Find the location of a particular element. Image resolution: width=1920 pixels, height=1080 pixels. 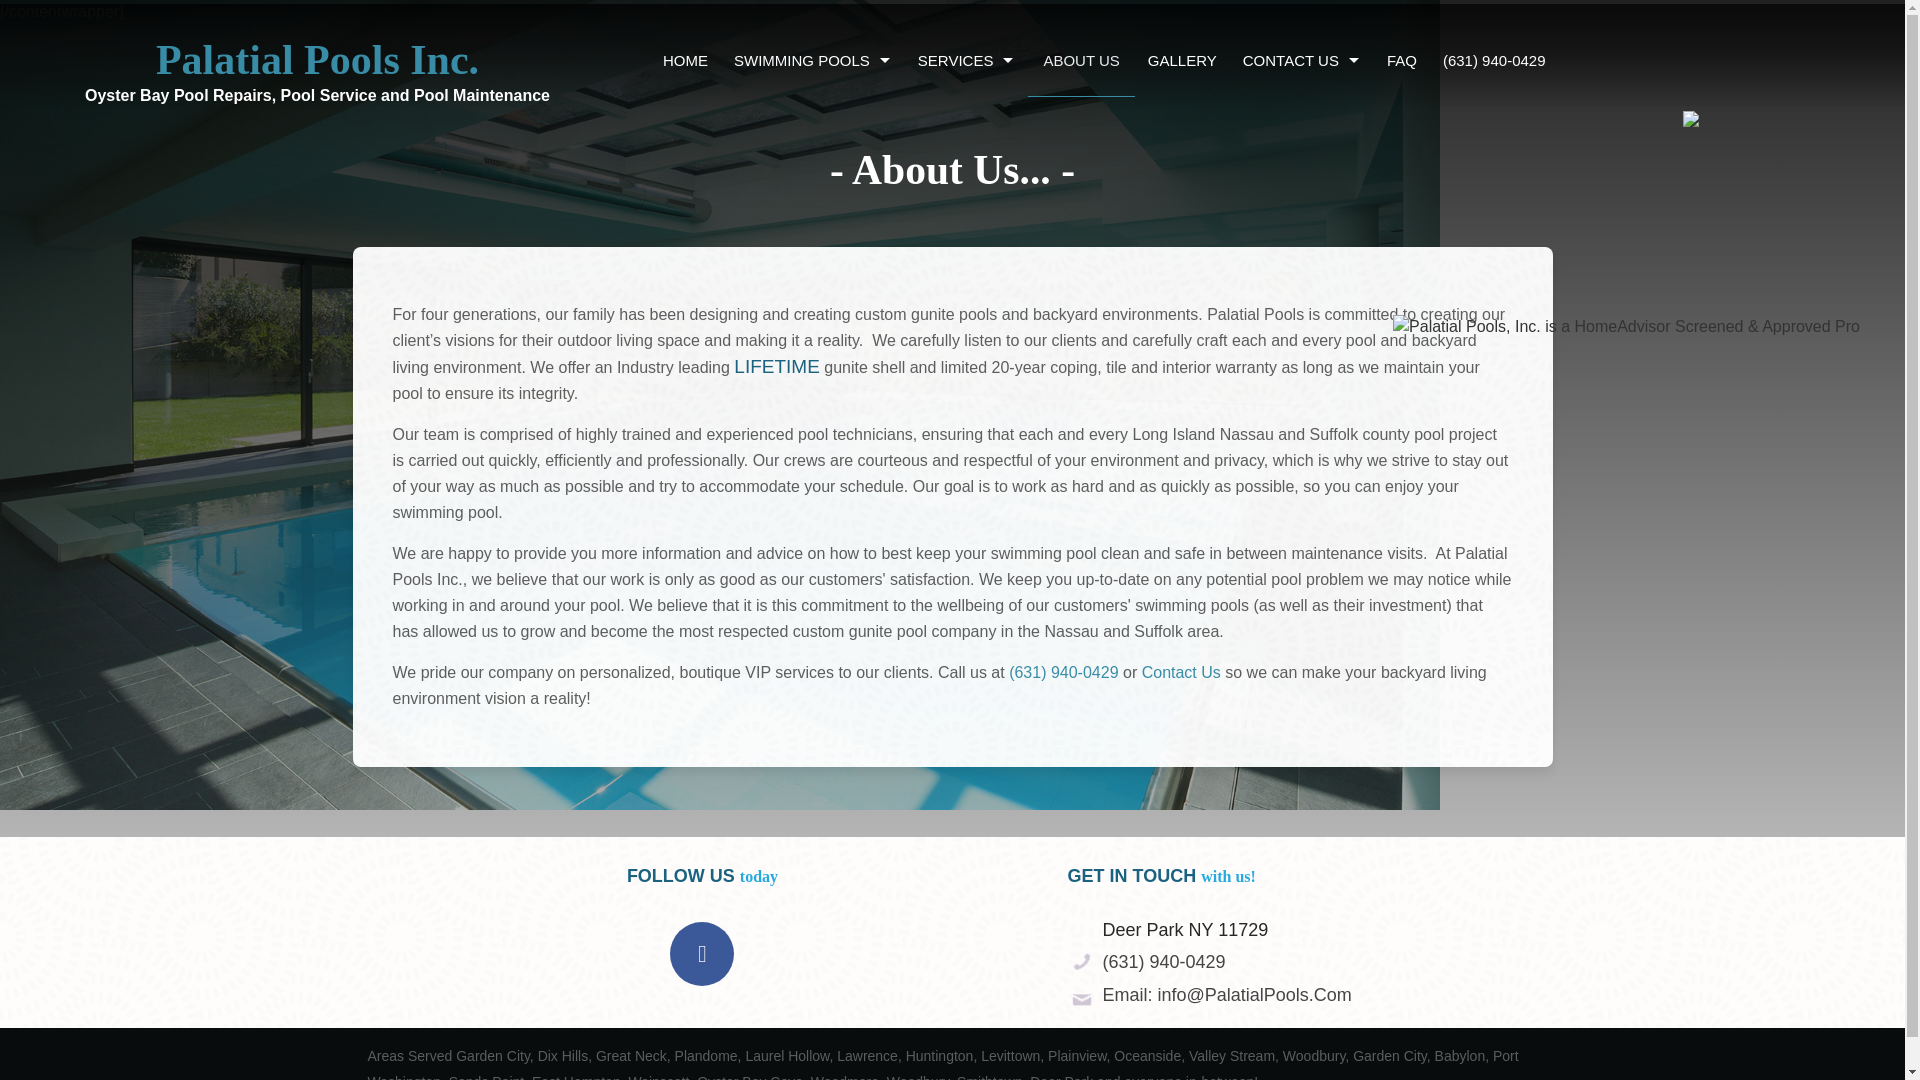

Pool Maintenance is located at coordinates (966, 121).